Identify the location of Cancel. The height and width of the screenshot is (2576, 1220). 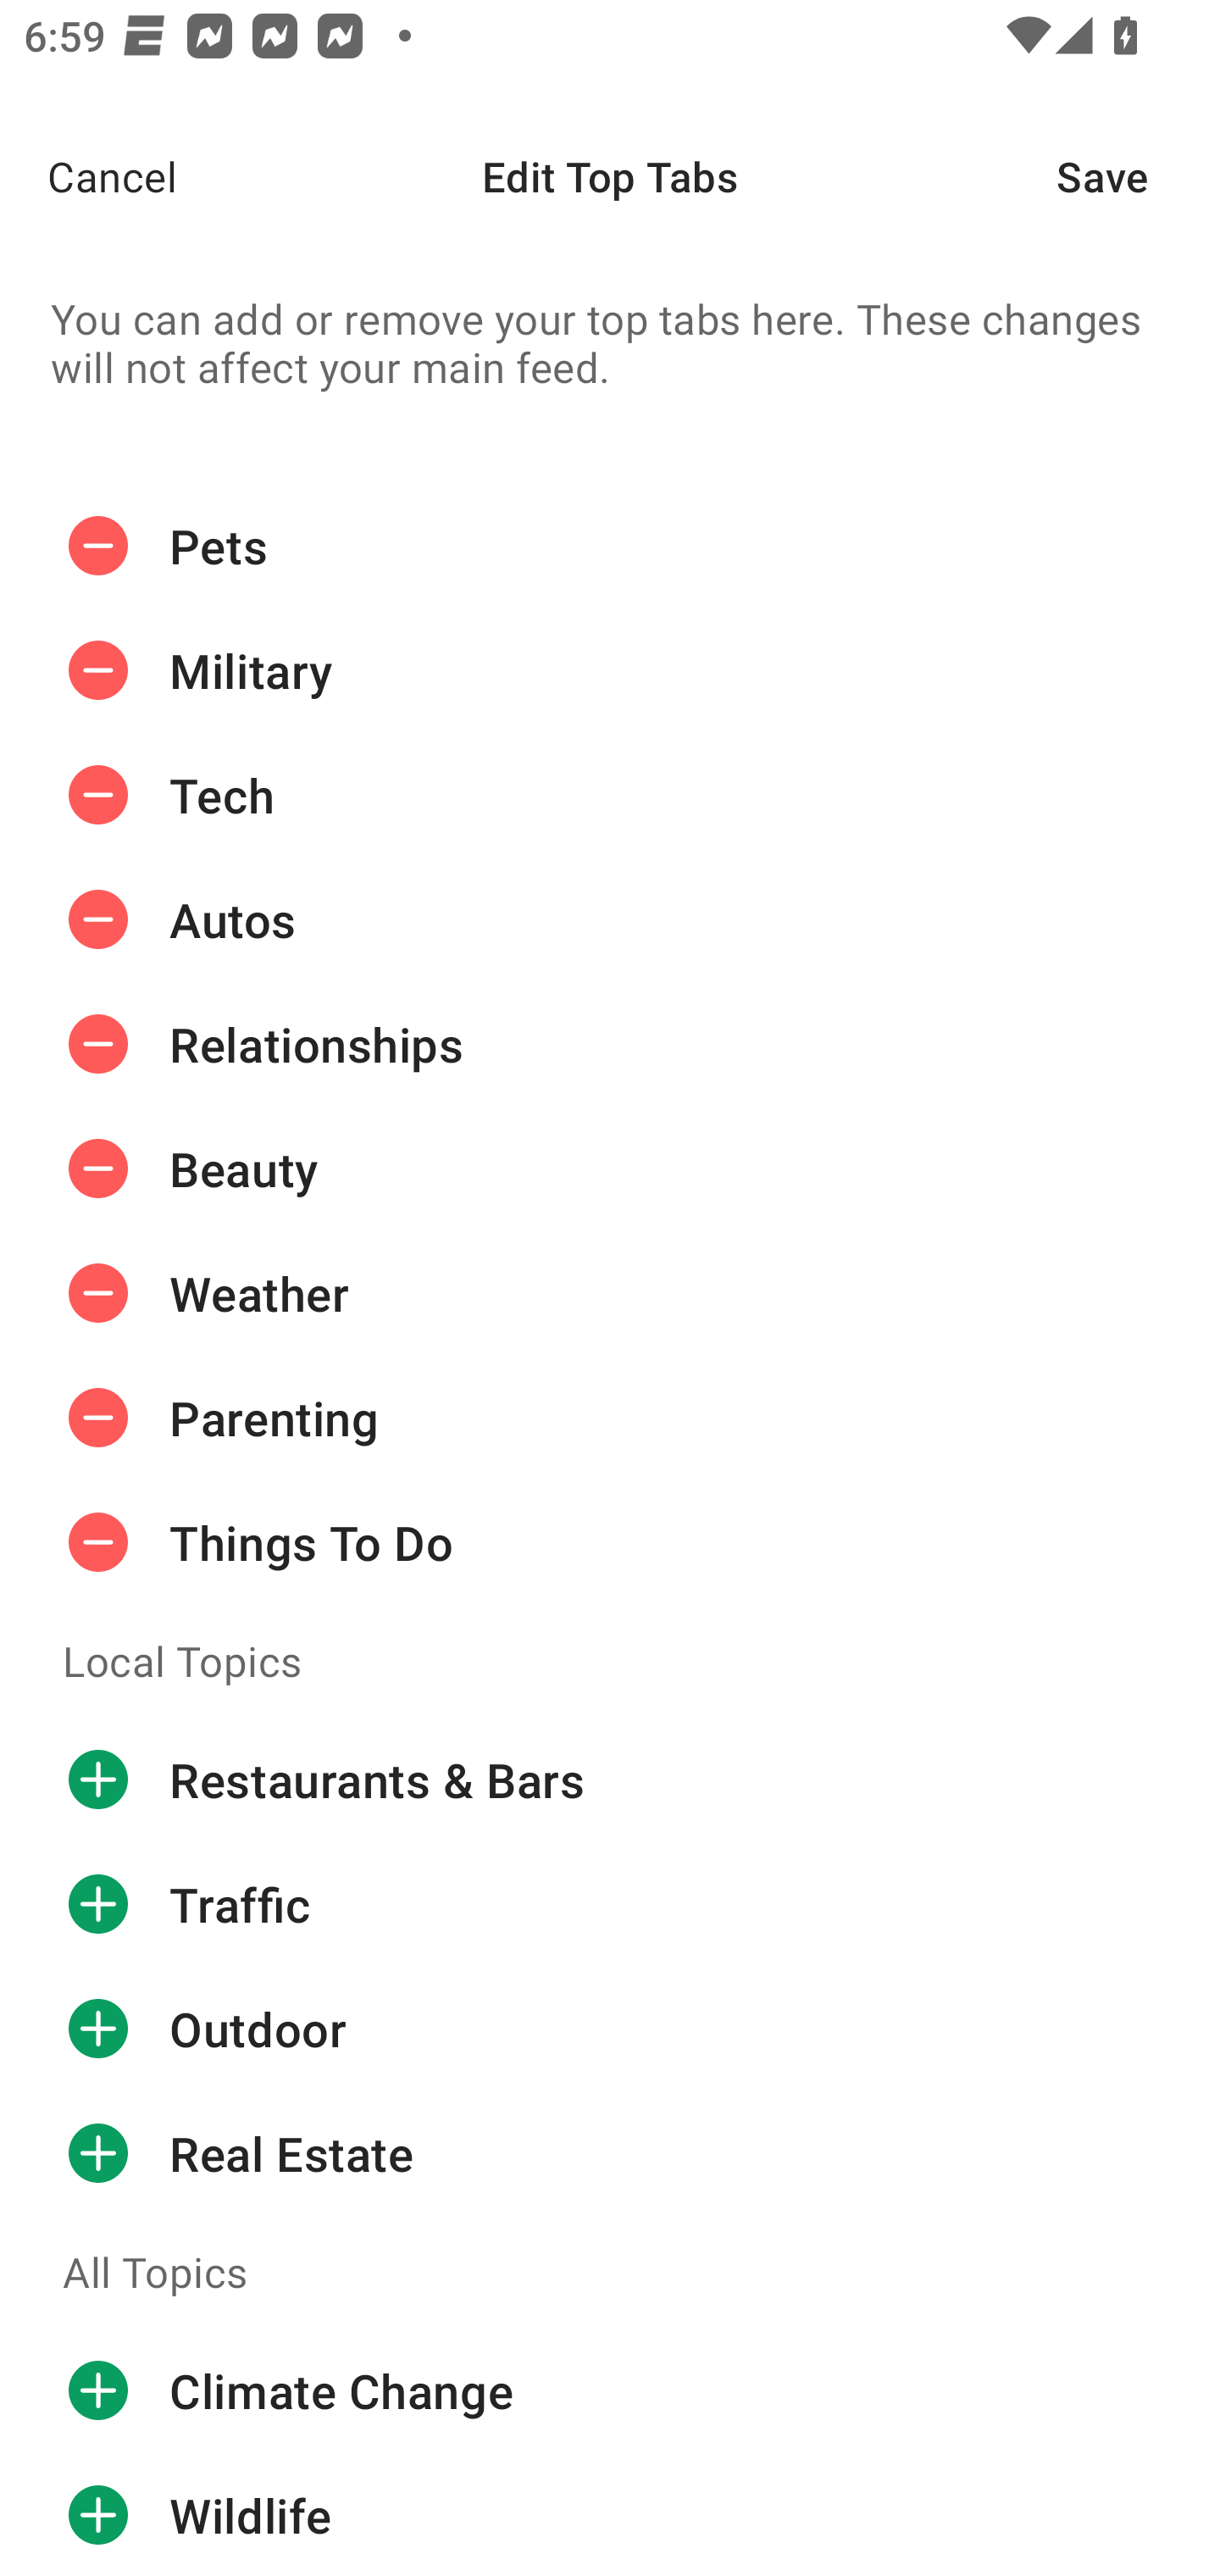
(88, 176).